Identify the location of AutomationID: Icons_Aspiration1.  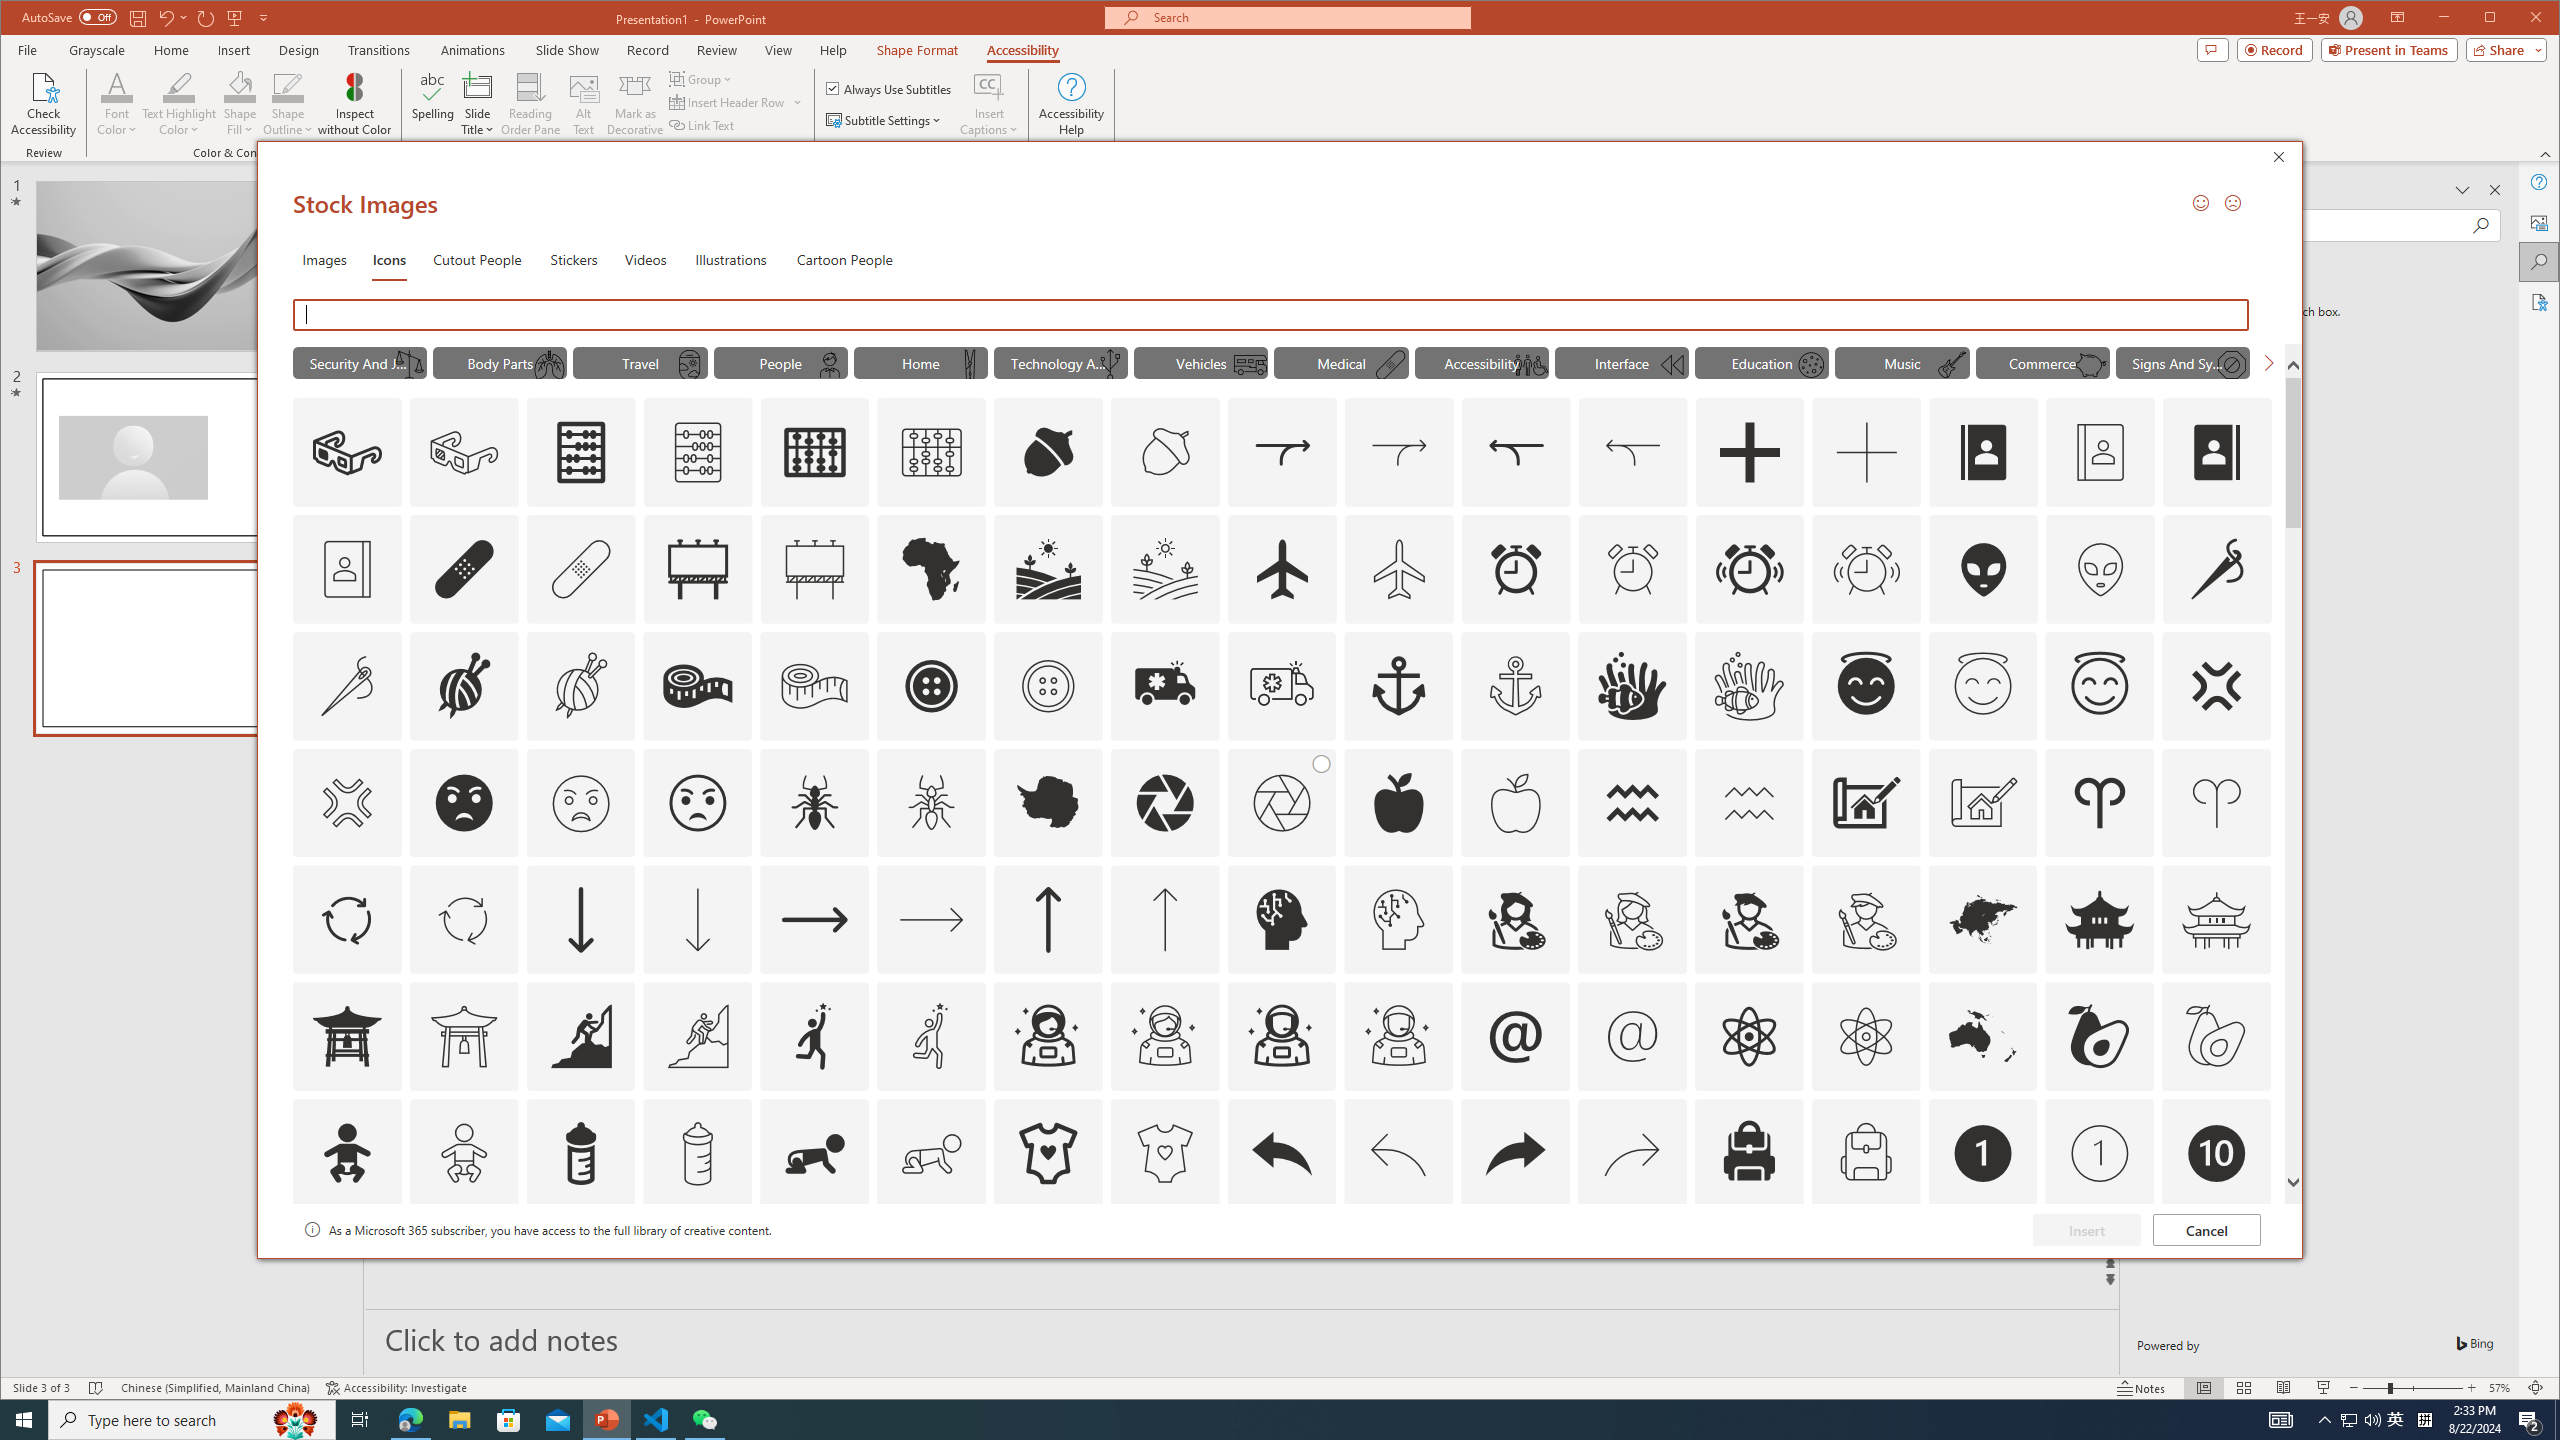
(814, 1036).